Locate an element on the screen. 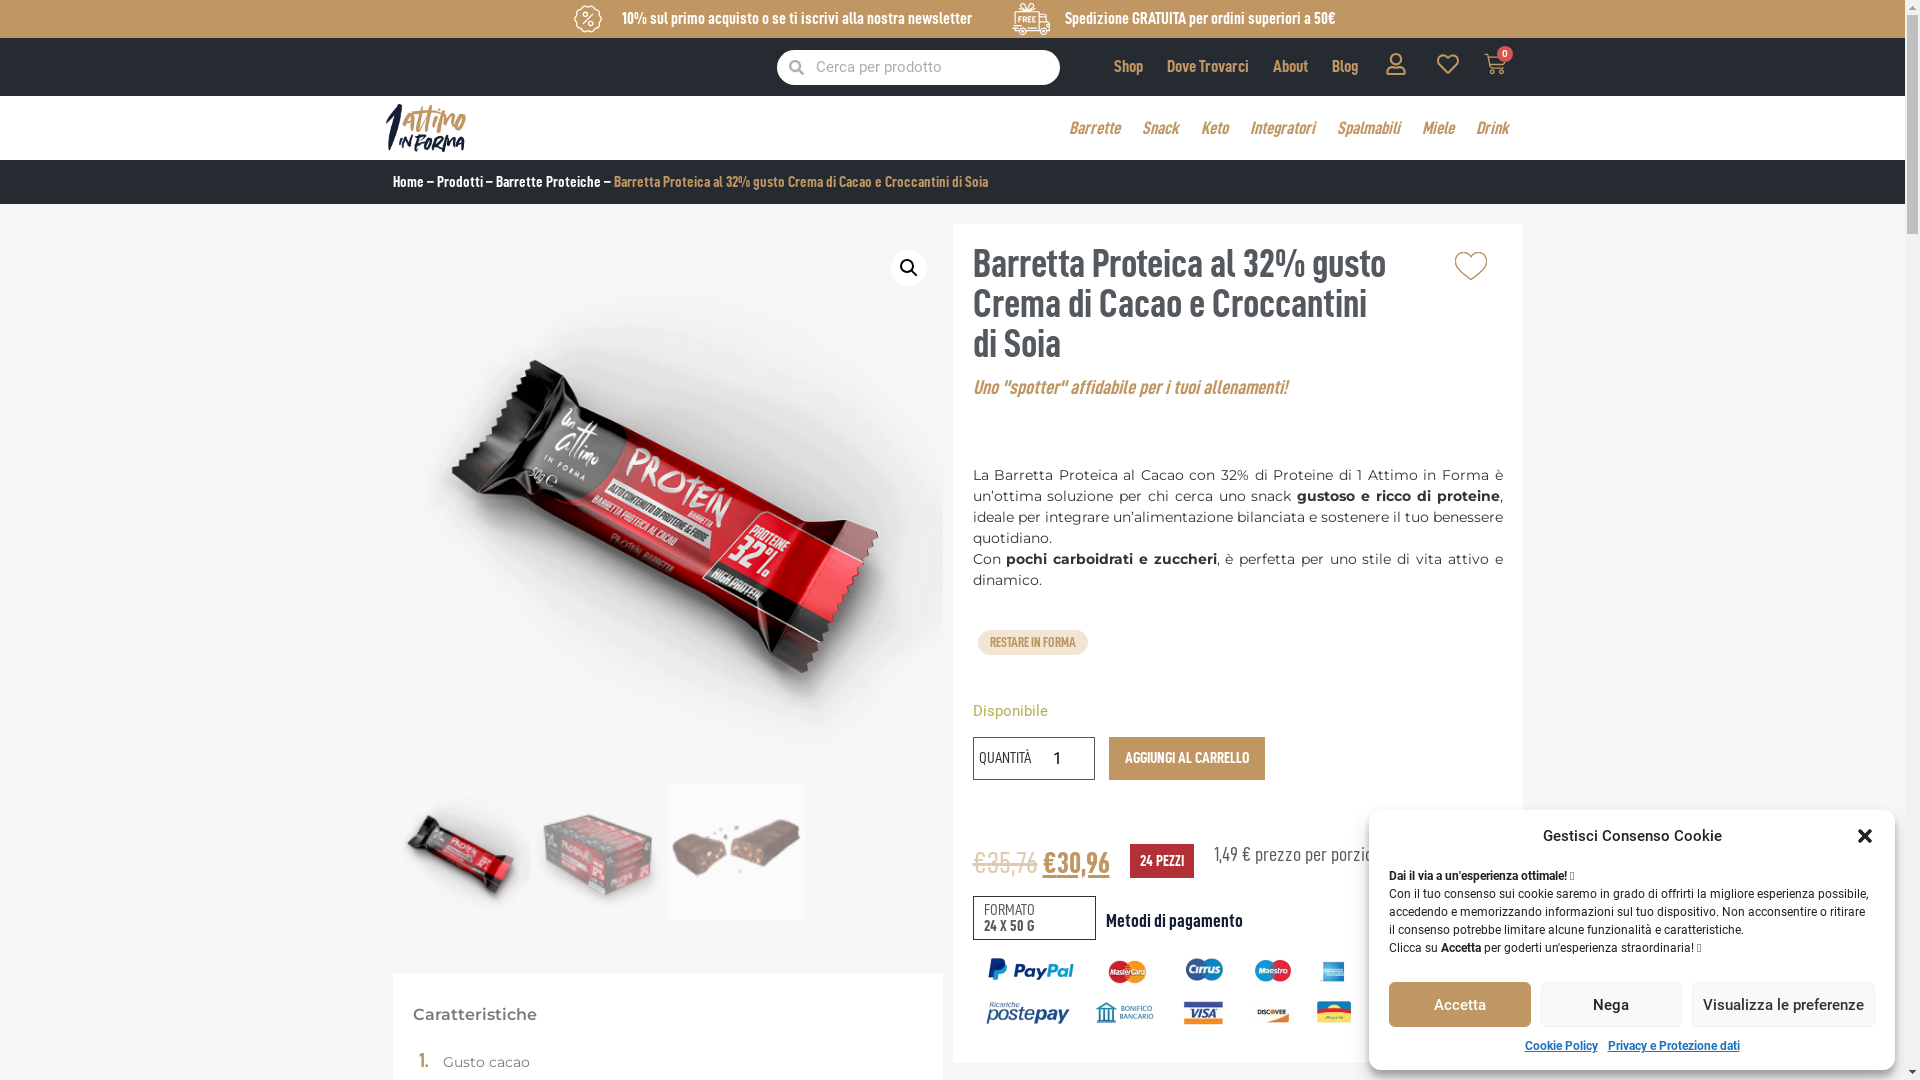 The height and width of the screenshot is (1080, 1920). Dove Trovarci is located at coordinates (1208, 66).